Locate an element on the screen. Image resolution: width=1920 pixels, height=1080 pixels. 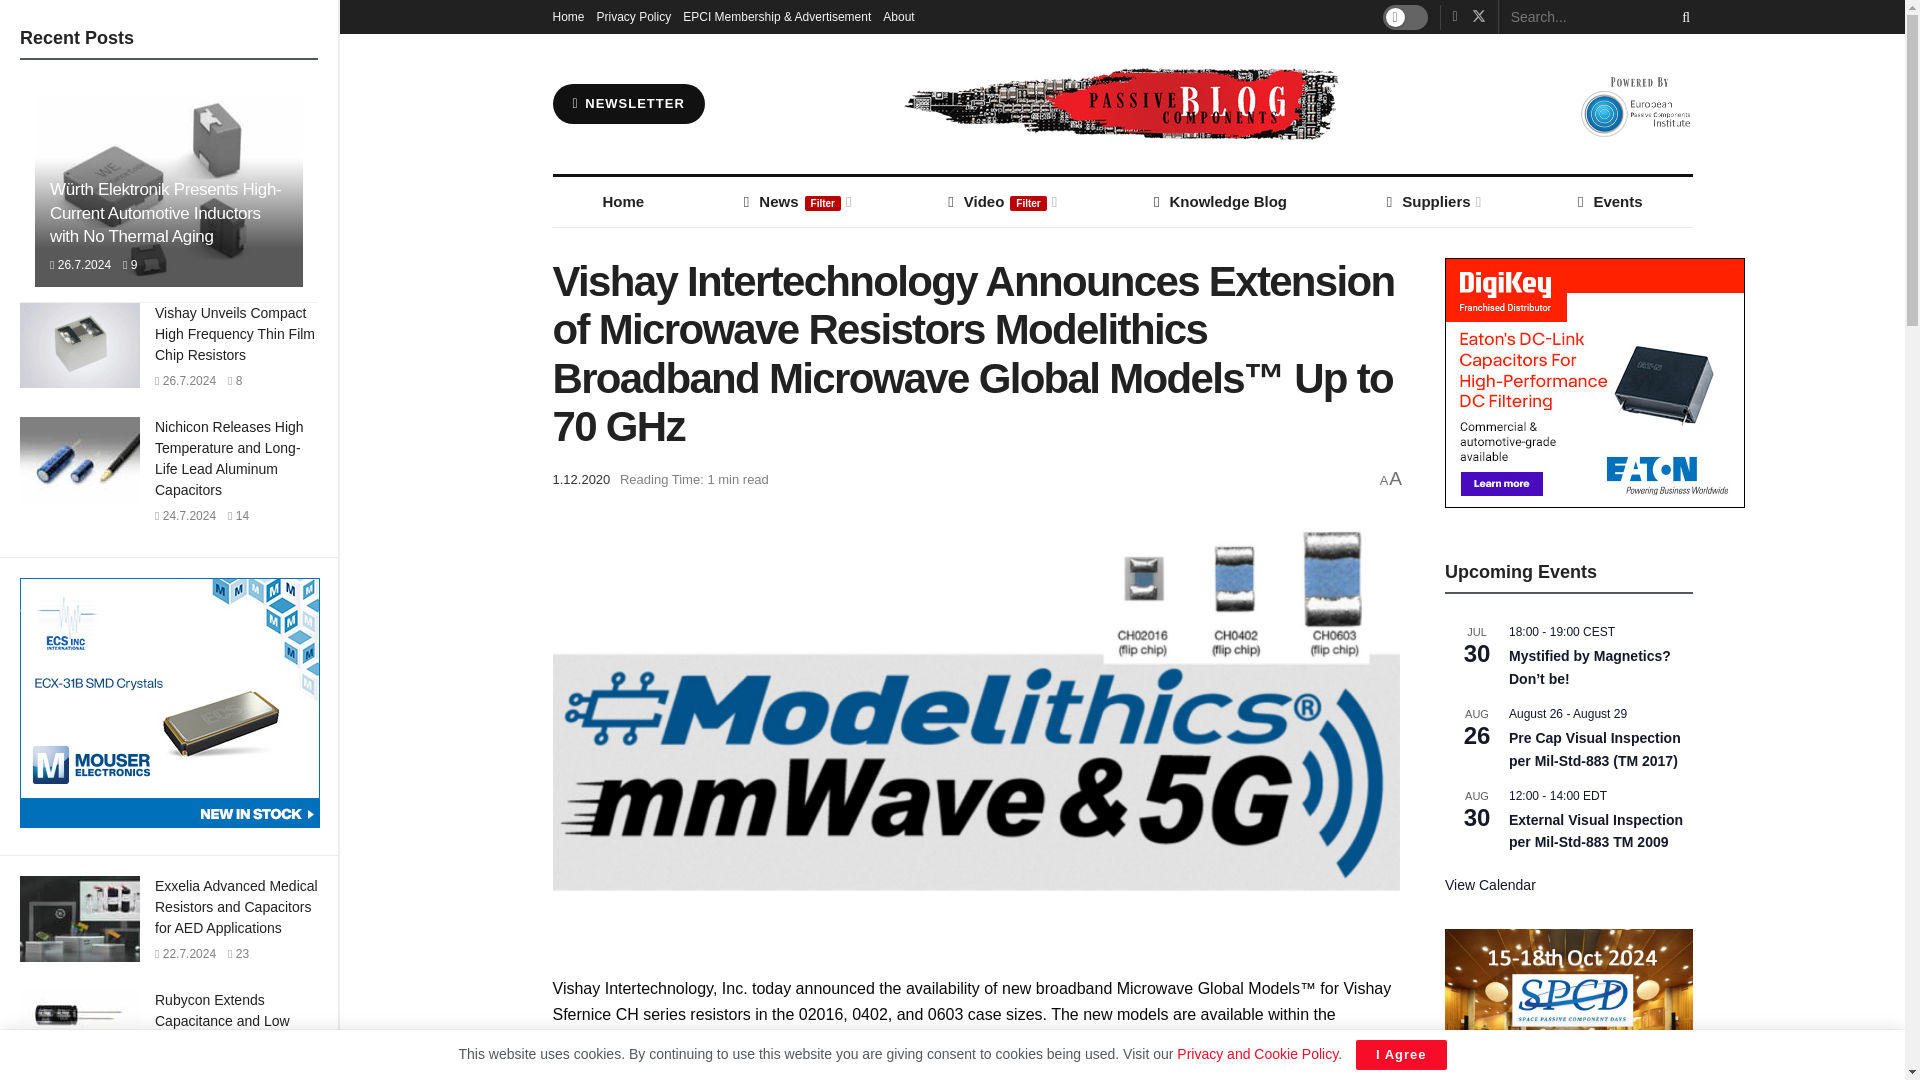
22.7.2024 is located at coordinates (185, 954).